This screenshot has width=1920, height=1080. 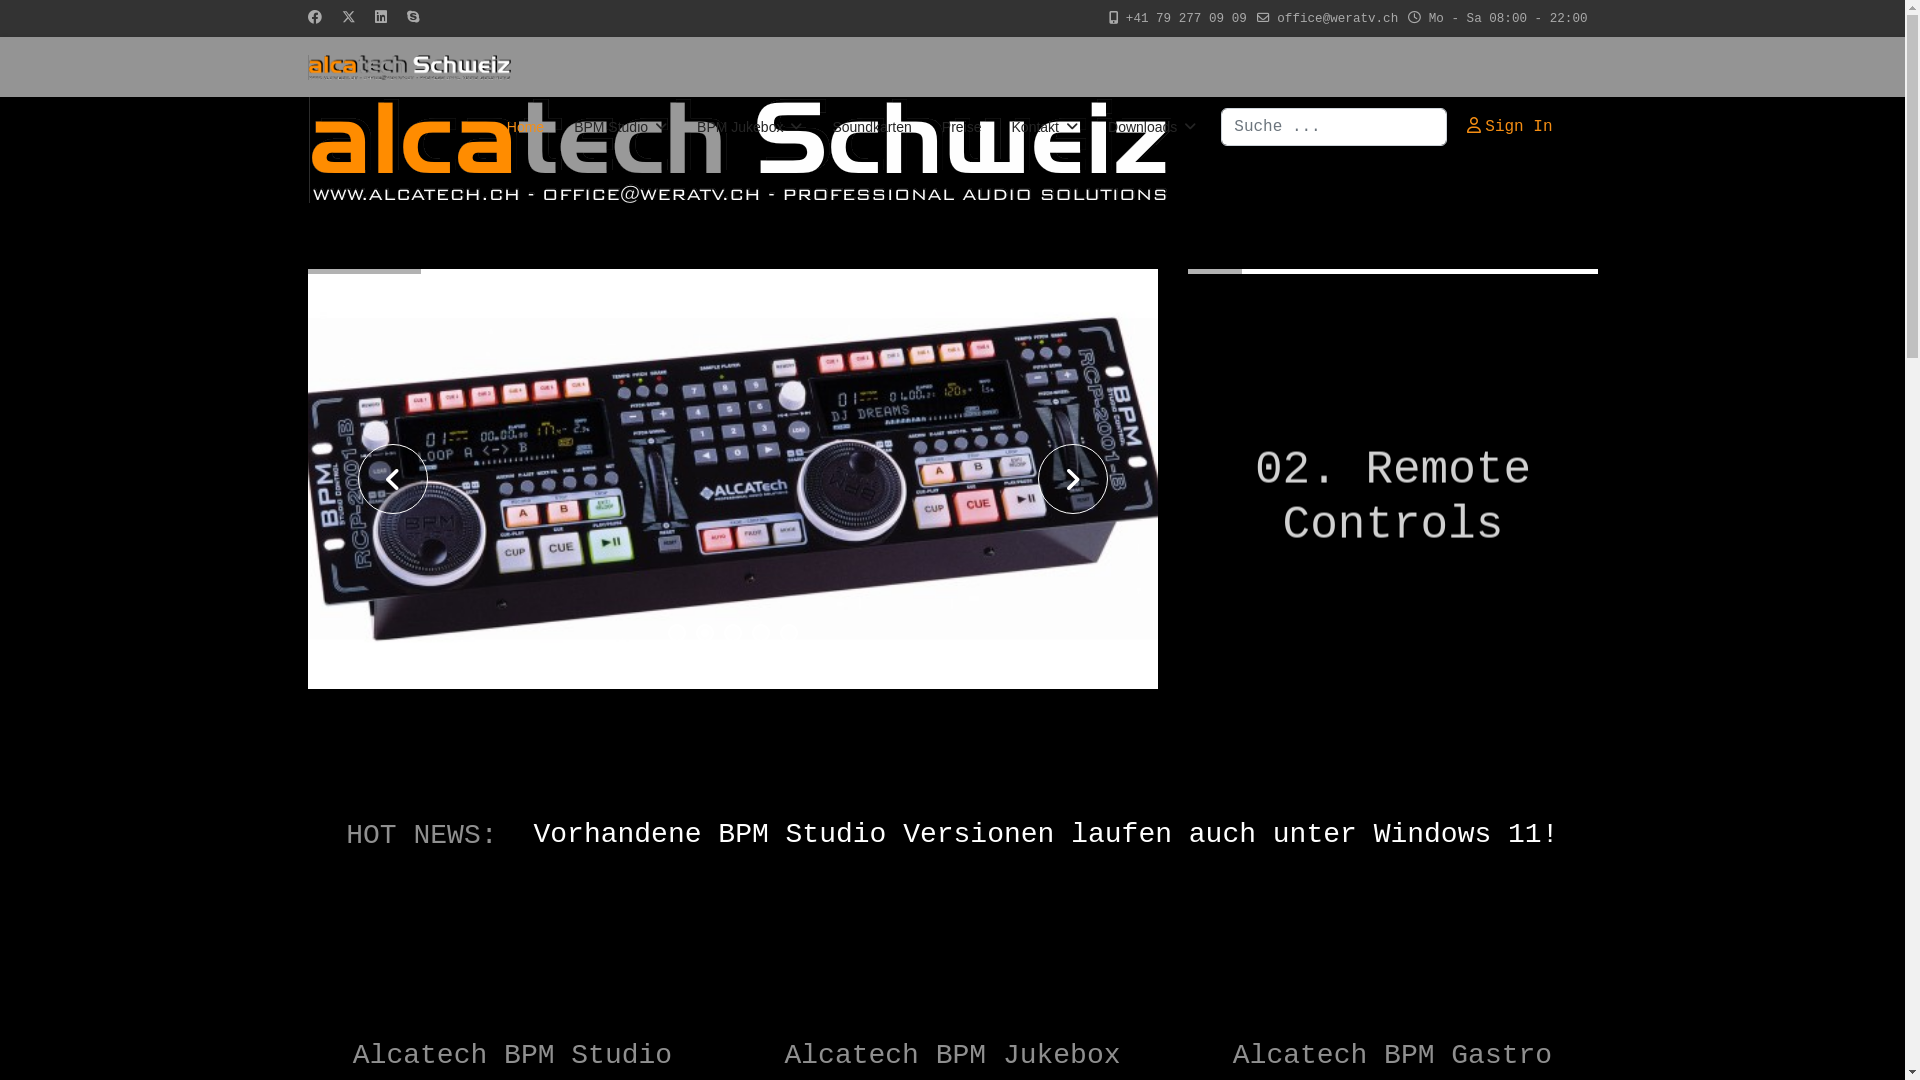 I want to click on office@weratv.ch, so click(x=1338, y=19).